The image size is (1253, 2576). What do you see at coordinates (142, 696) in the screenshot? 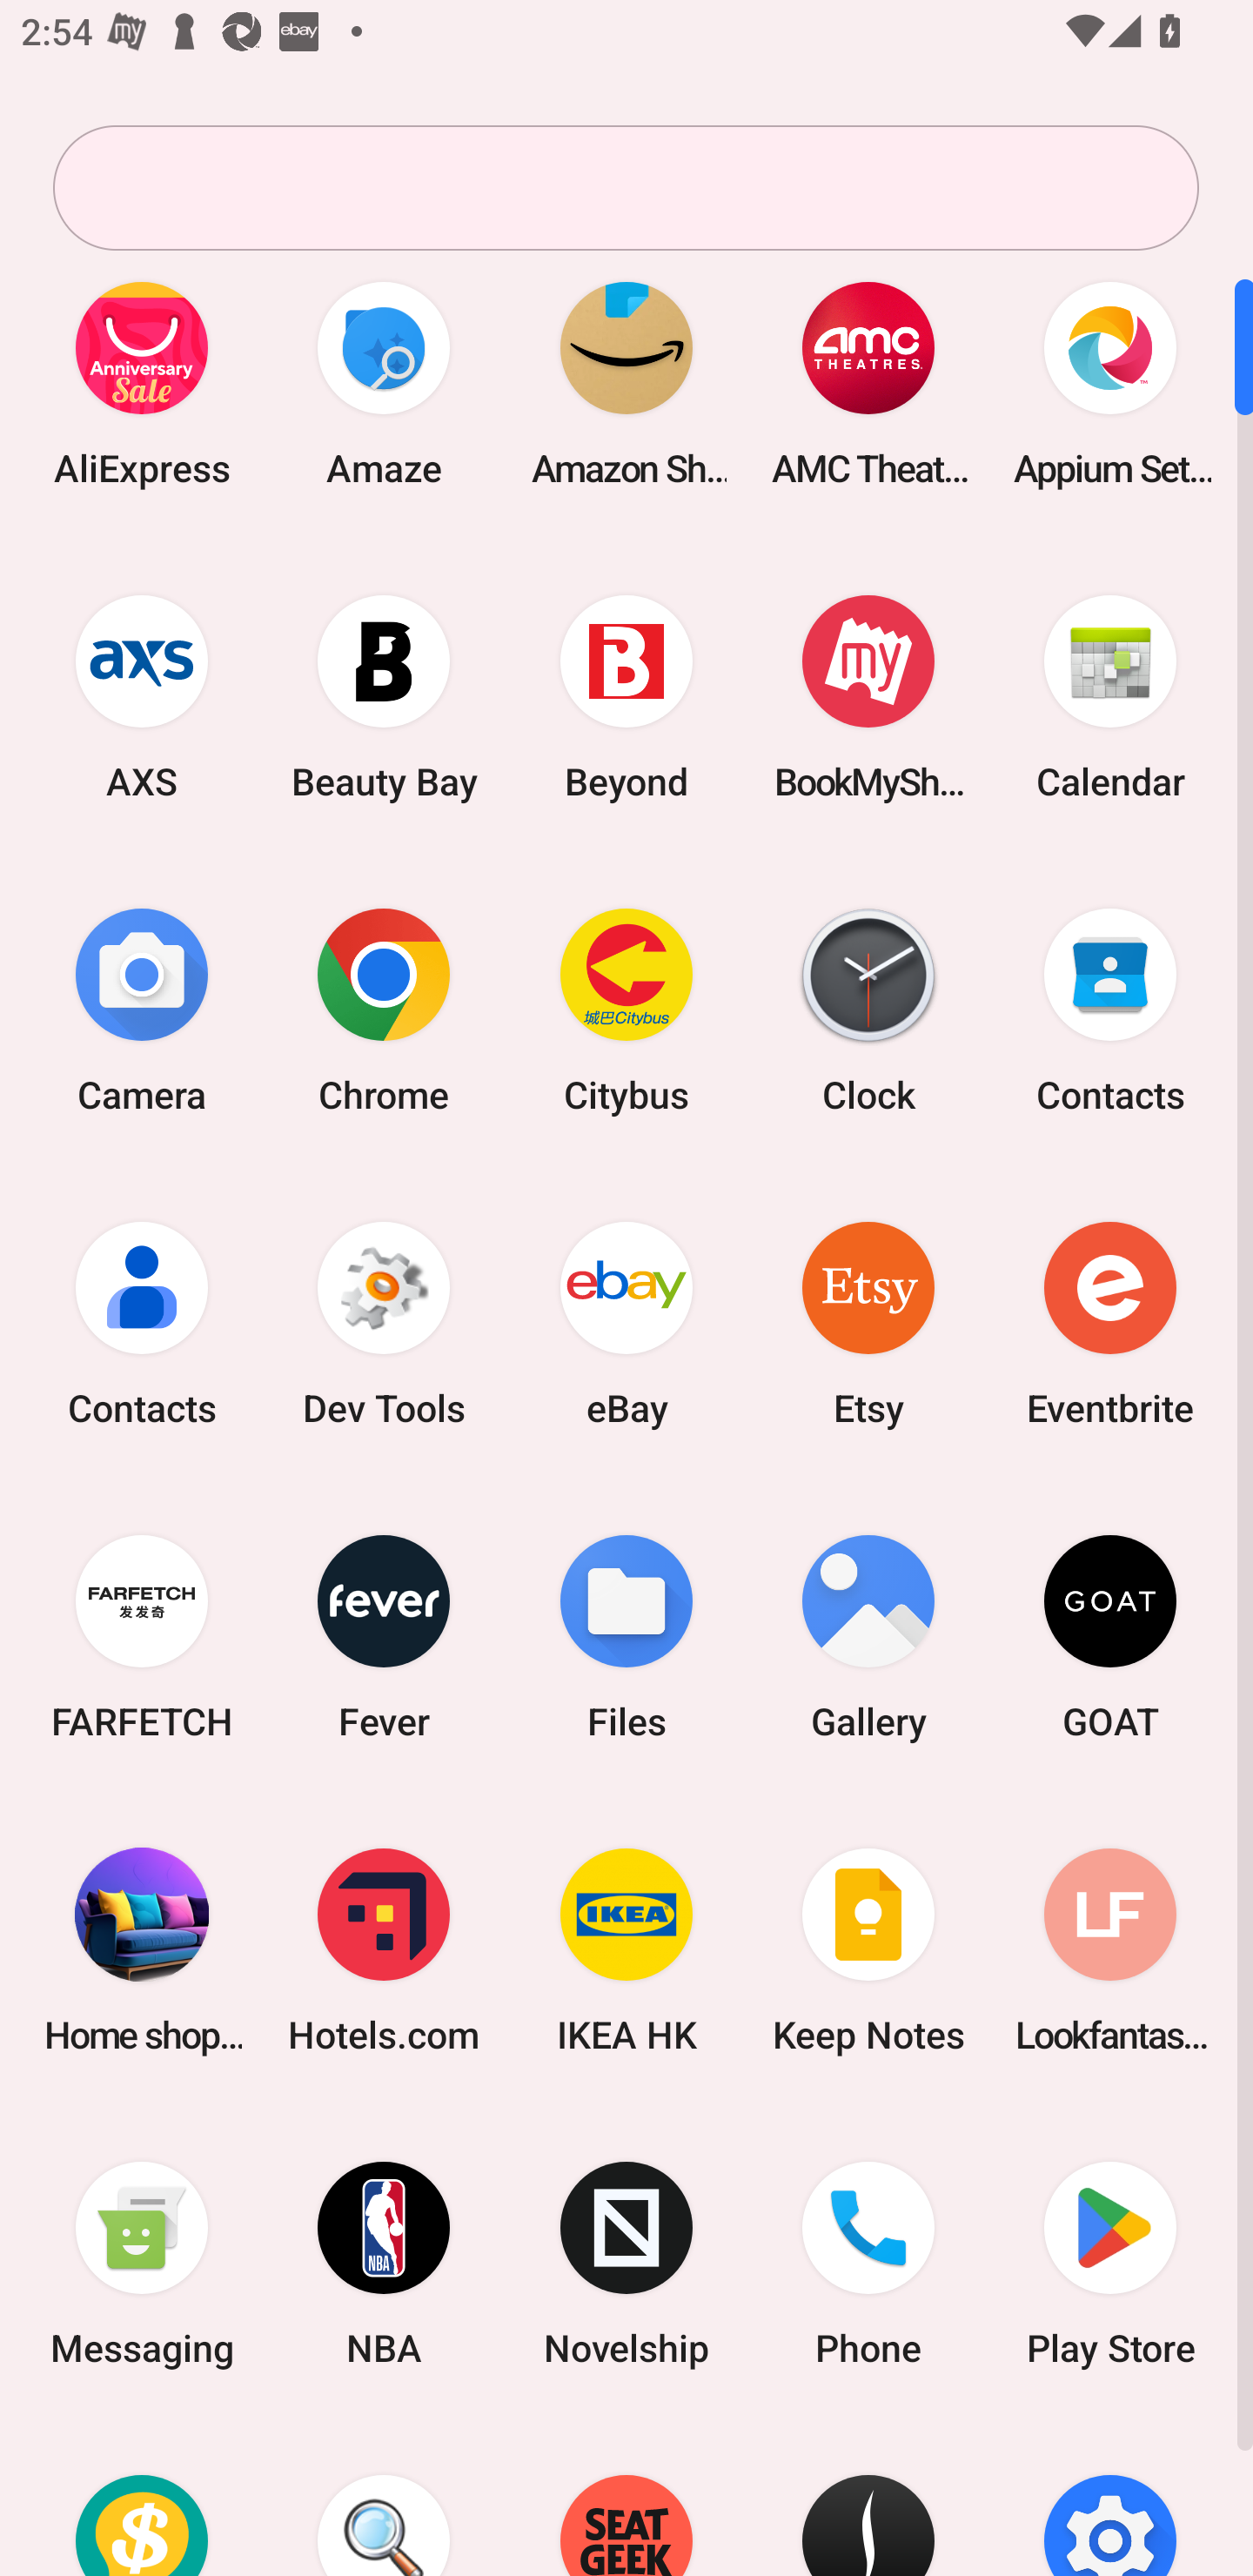
I see `AXS` at bounding box center [142, 696].